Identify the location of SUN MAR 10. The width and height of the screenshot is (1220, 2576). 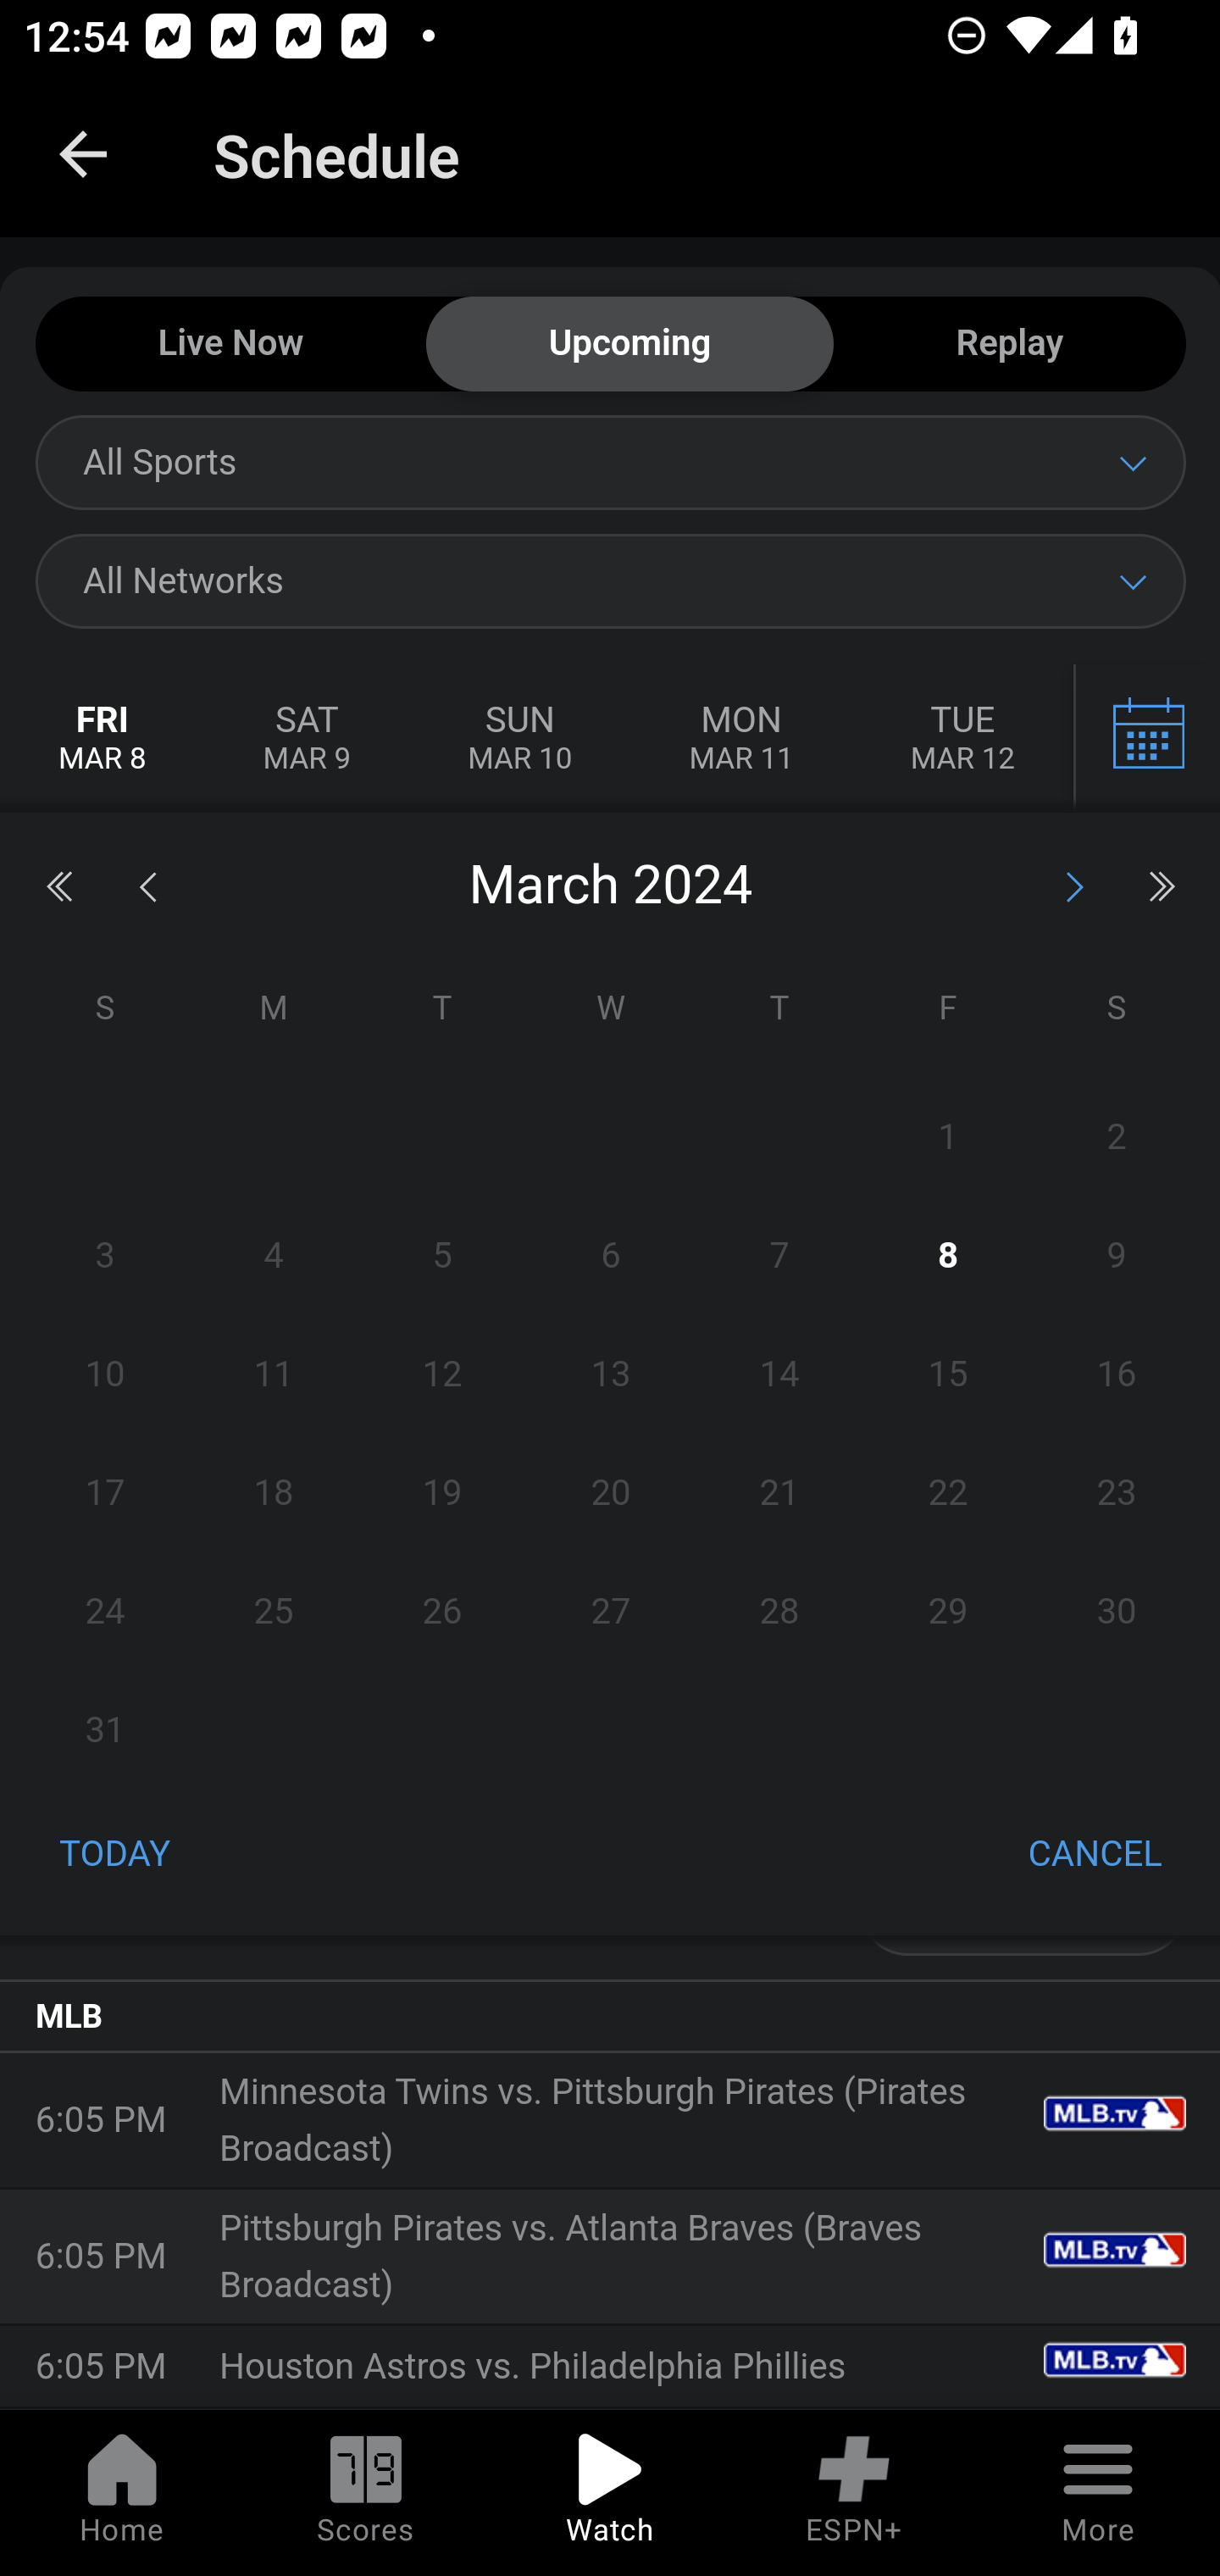
(519, 739).